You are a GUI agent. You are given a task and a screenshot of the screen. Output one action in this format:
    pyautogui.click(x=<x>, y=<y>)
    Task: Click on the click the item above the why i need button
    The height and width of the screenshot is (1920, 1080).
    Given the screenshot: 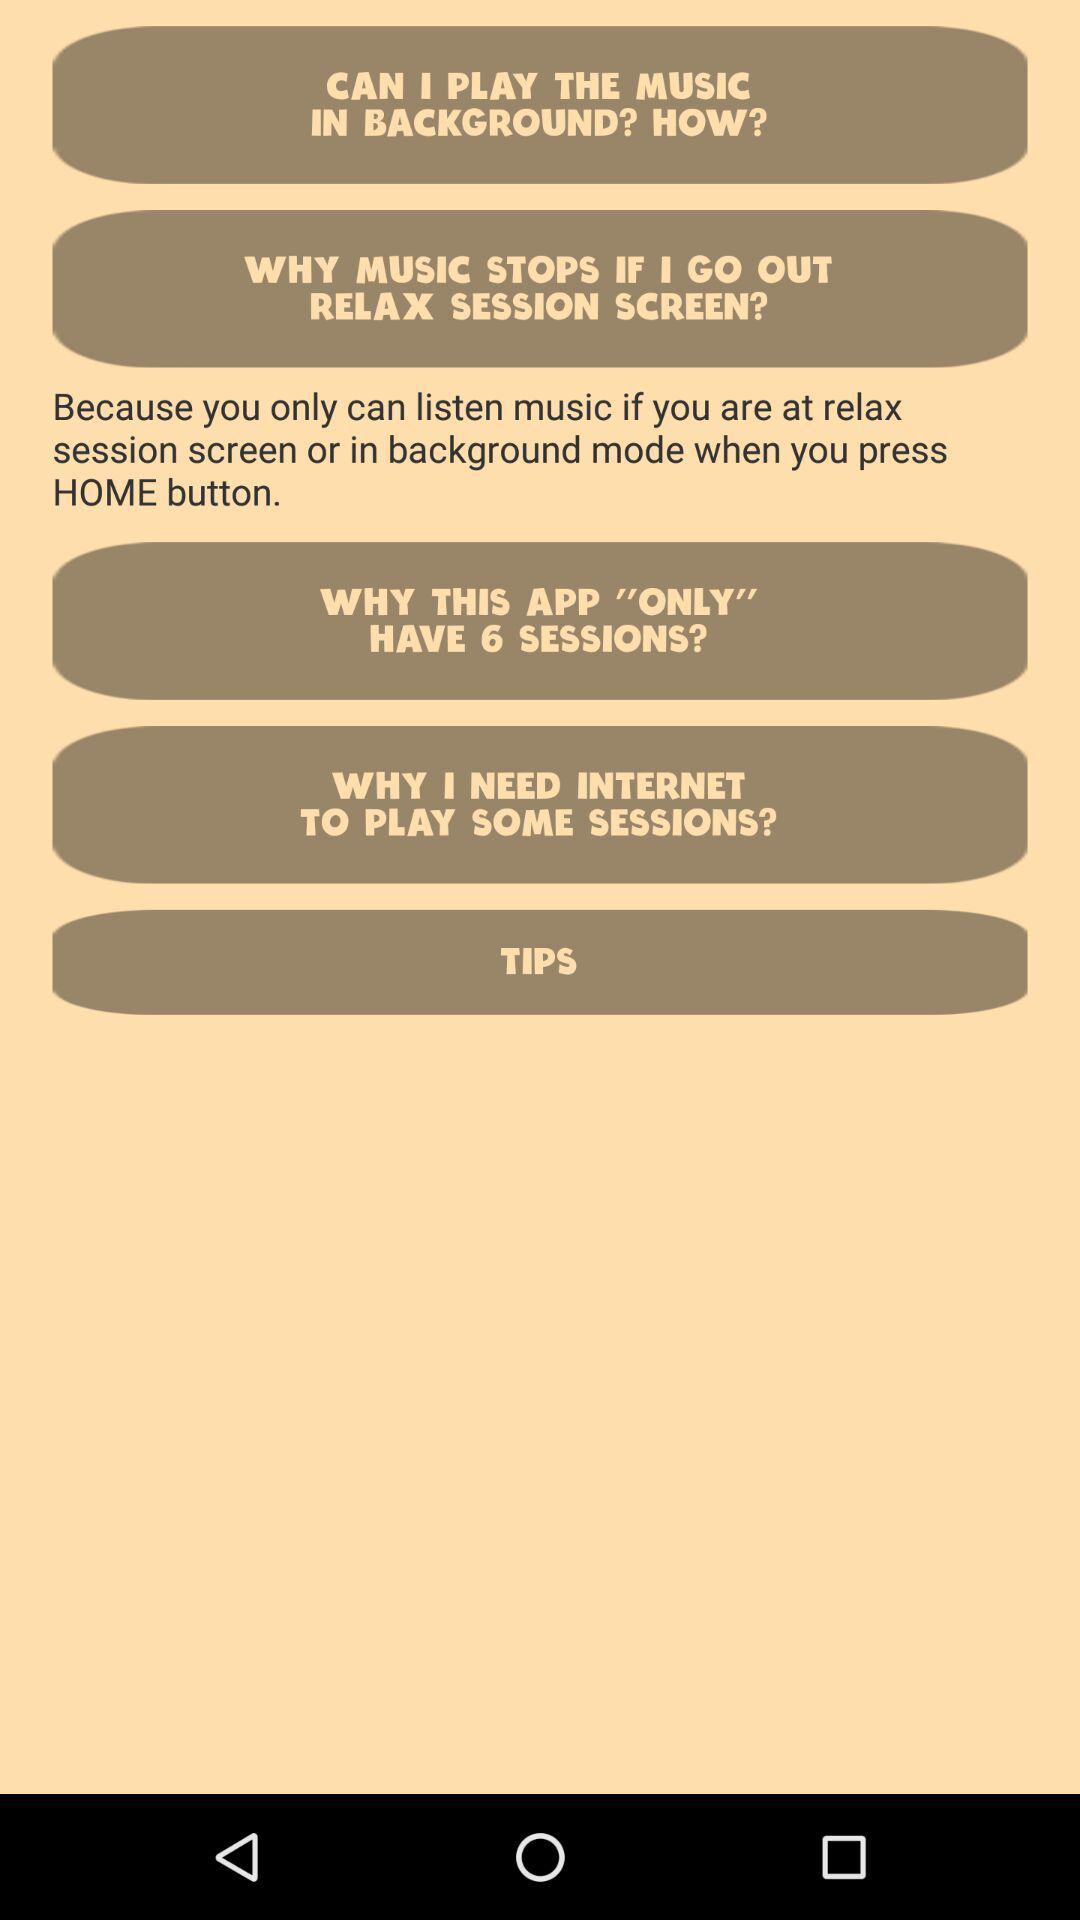 What is the action you would take?
    pyautogui.click(x=540, y=620)
    